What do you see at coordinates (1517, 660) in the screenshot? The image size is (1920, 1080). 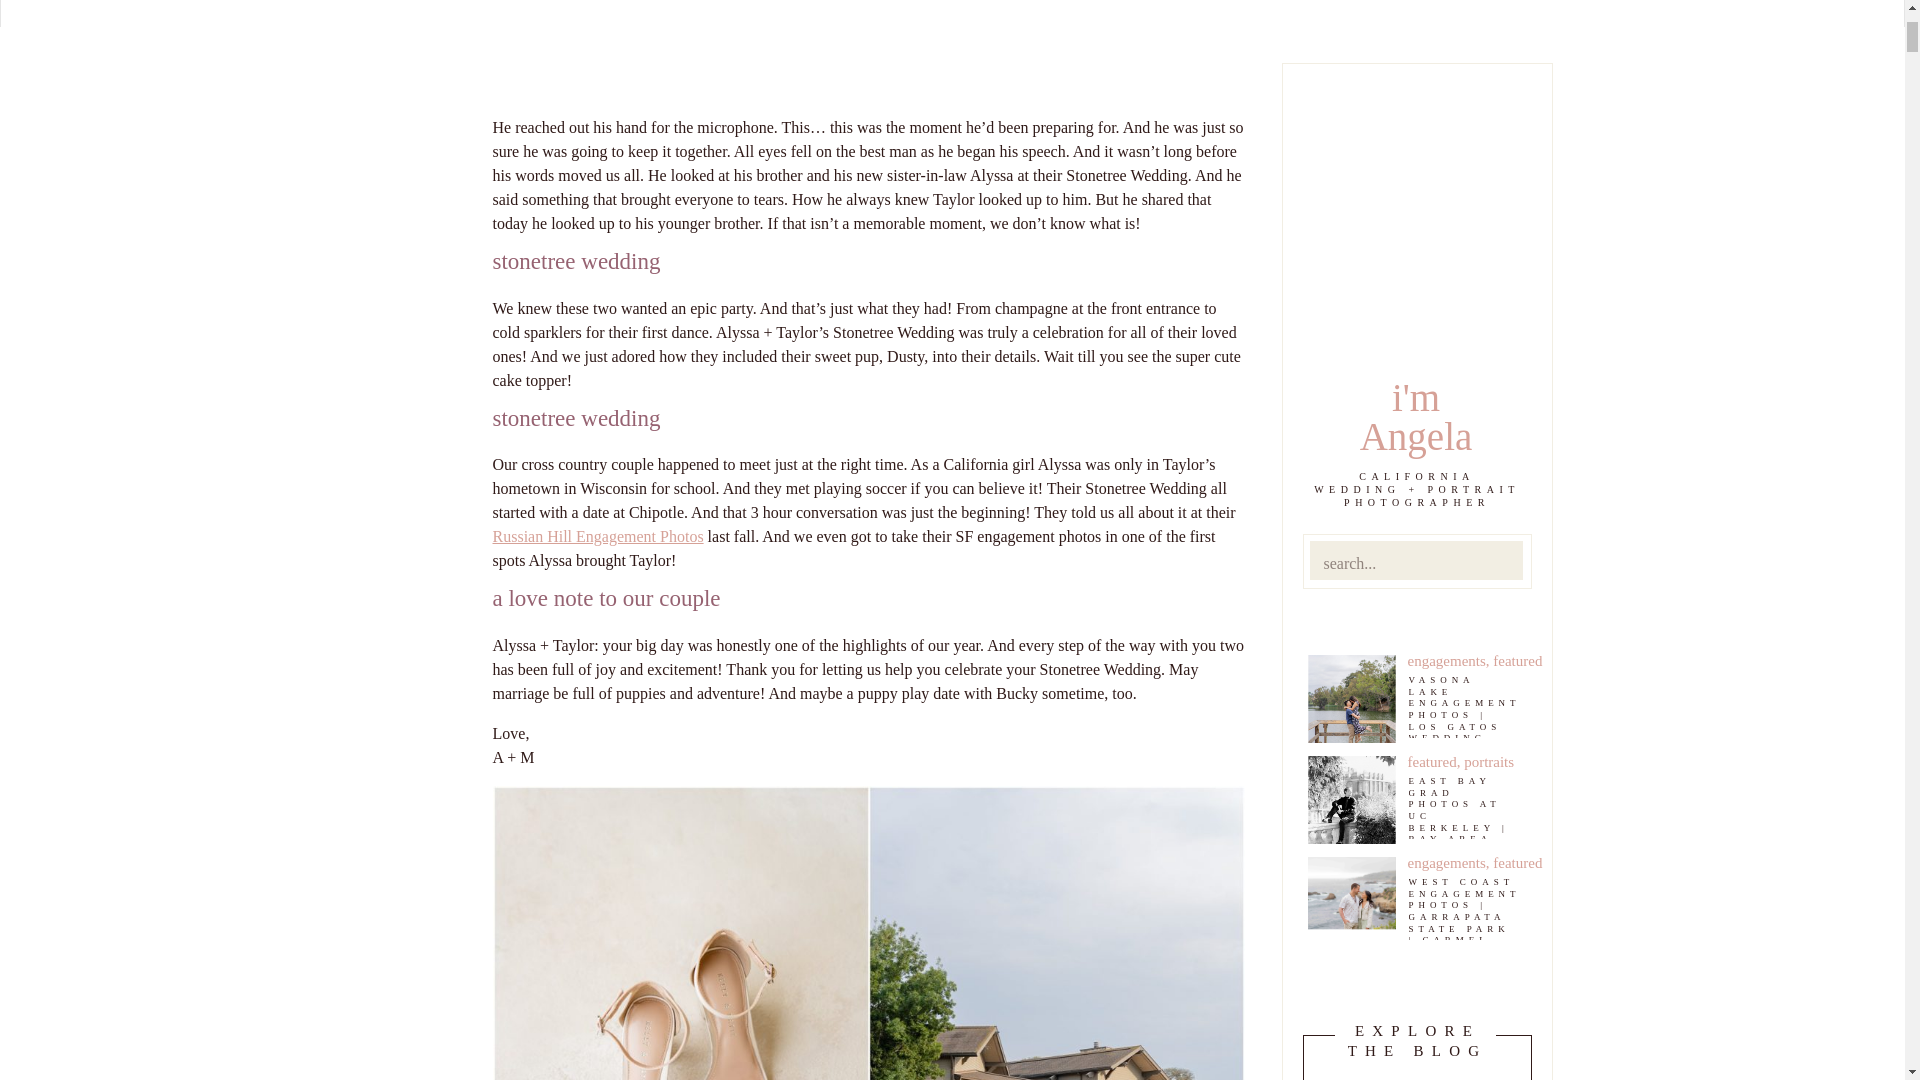 I see `featured` at bounding box center [1517, 660].